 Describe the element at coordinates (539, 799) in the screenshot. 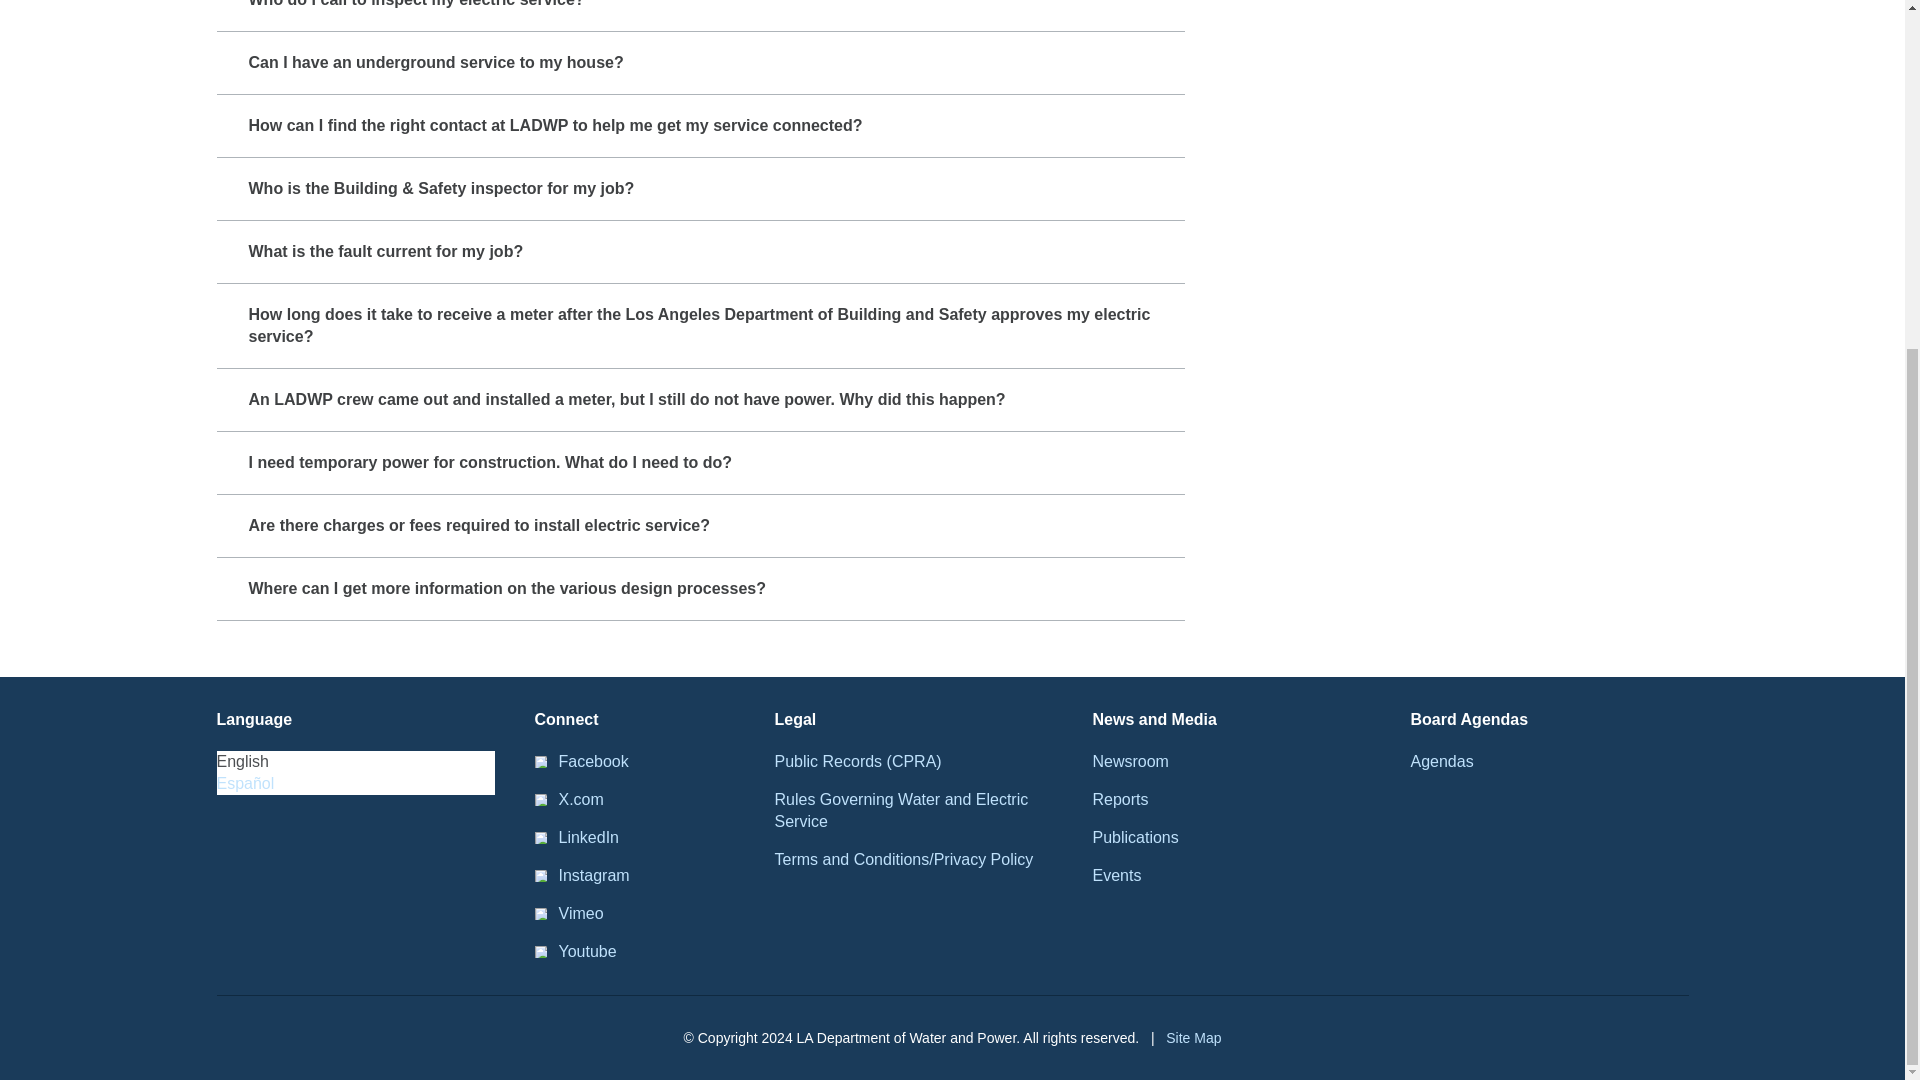

I see `Twitter Logo.svg` at that location.